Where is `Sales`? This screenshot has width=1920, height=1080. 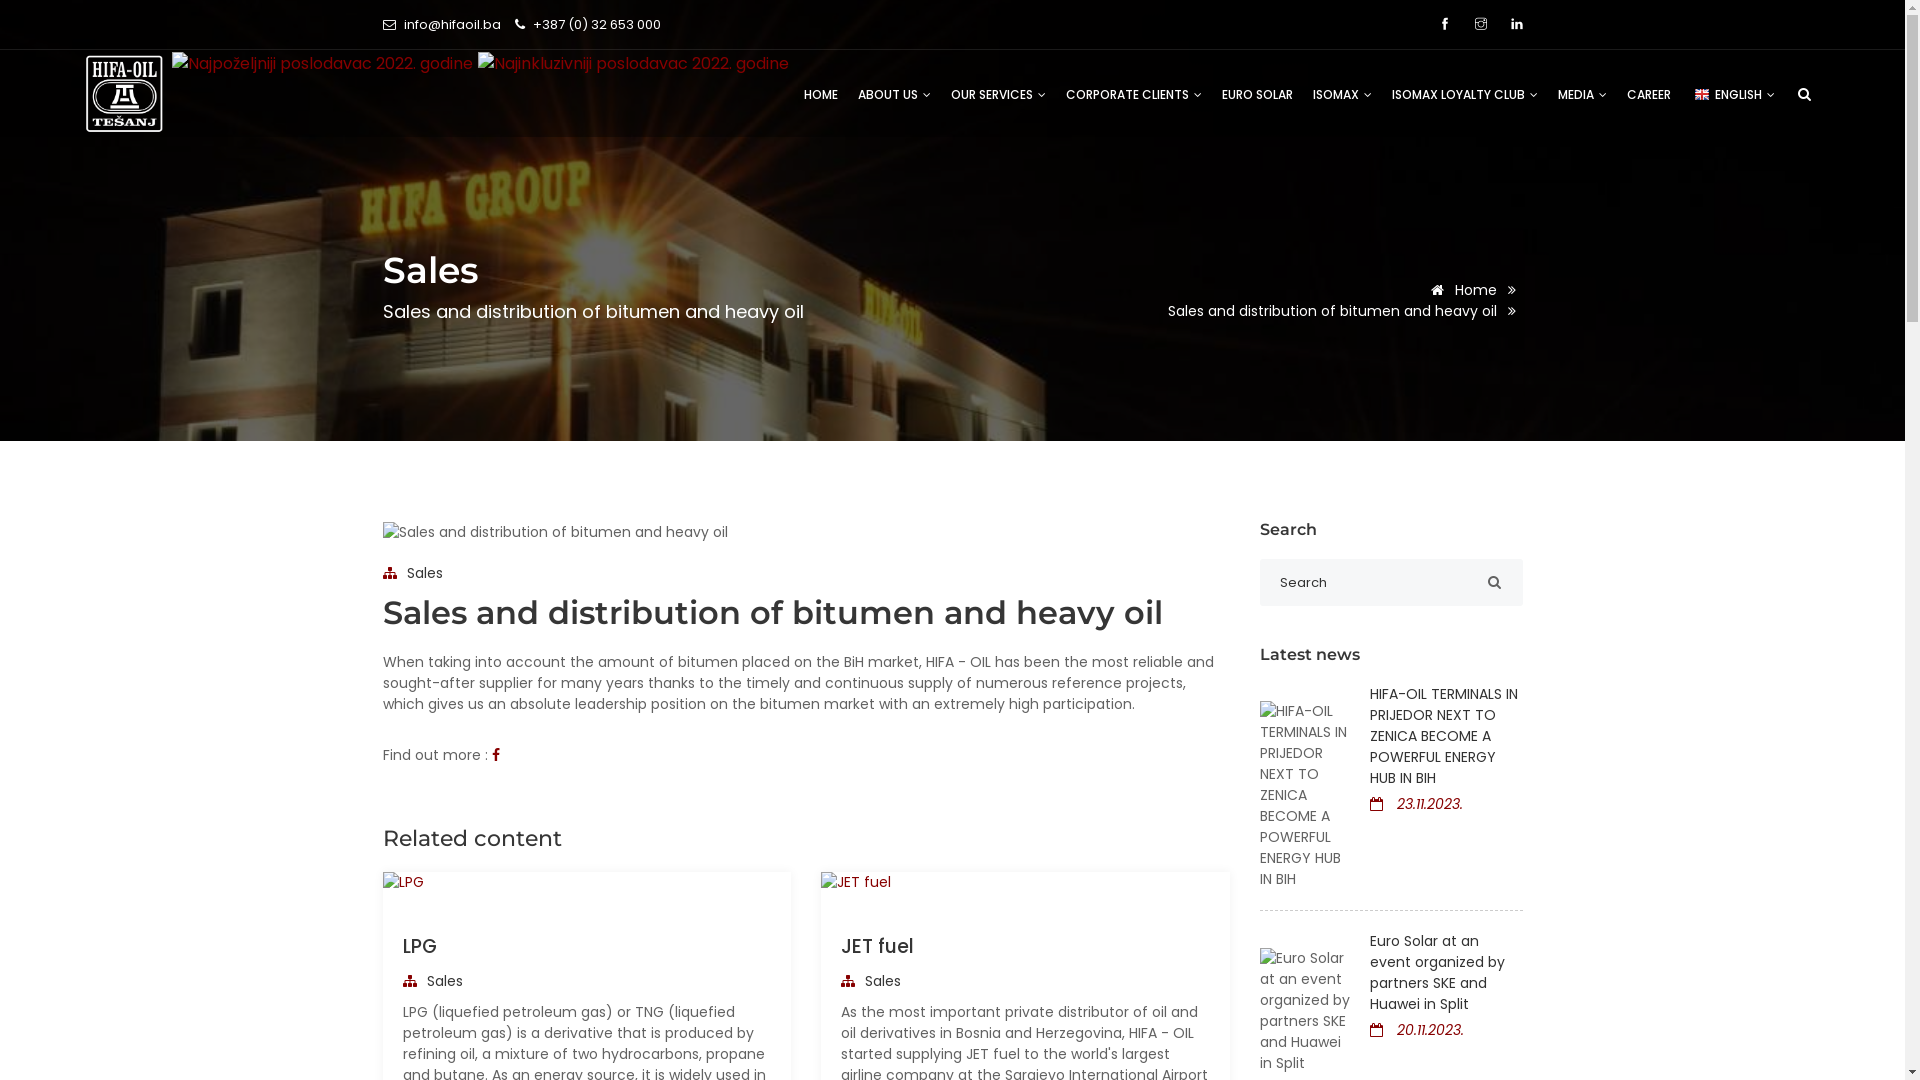 Sales is located at coordinates (414, 573).